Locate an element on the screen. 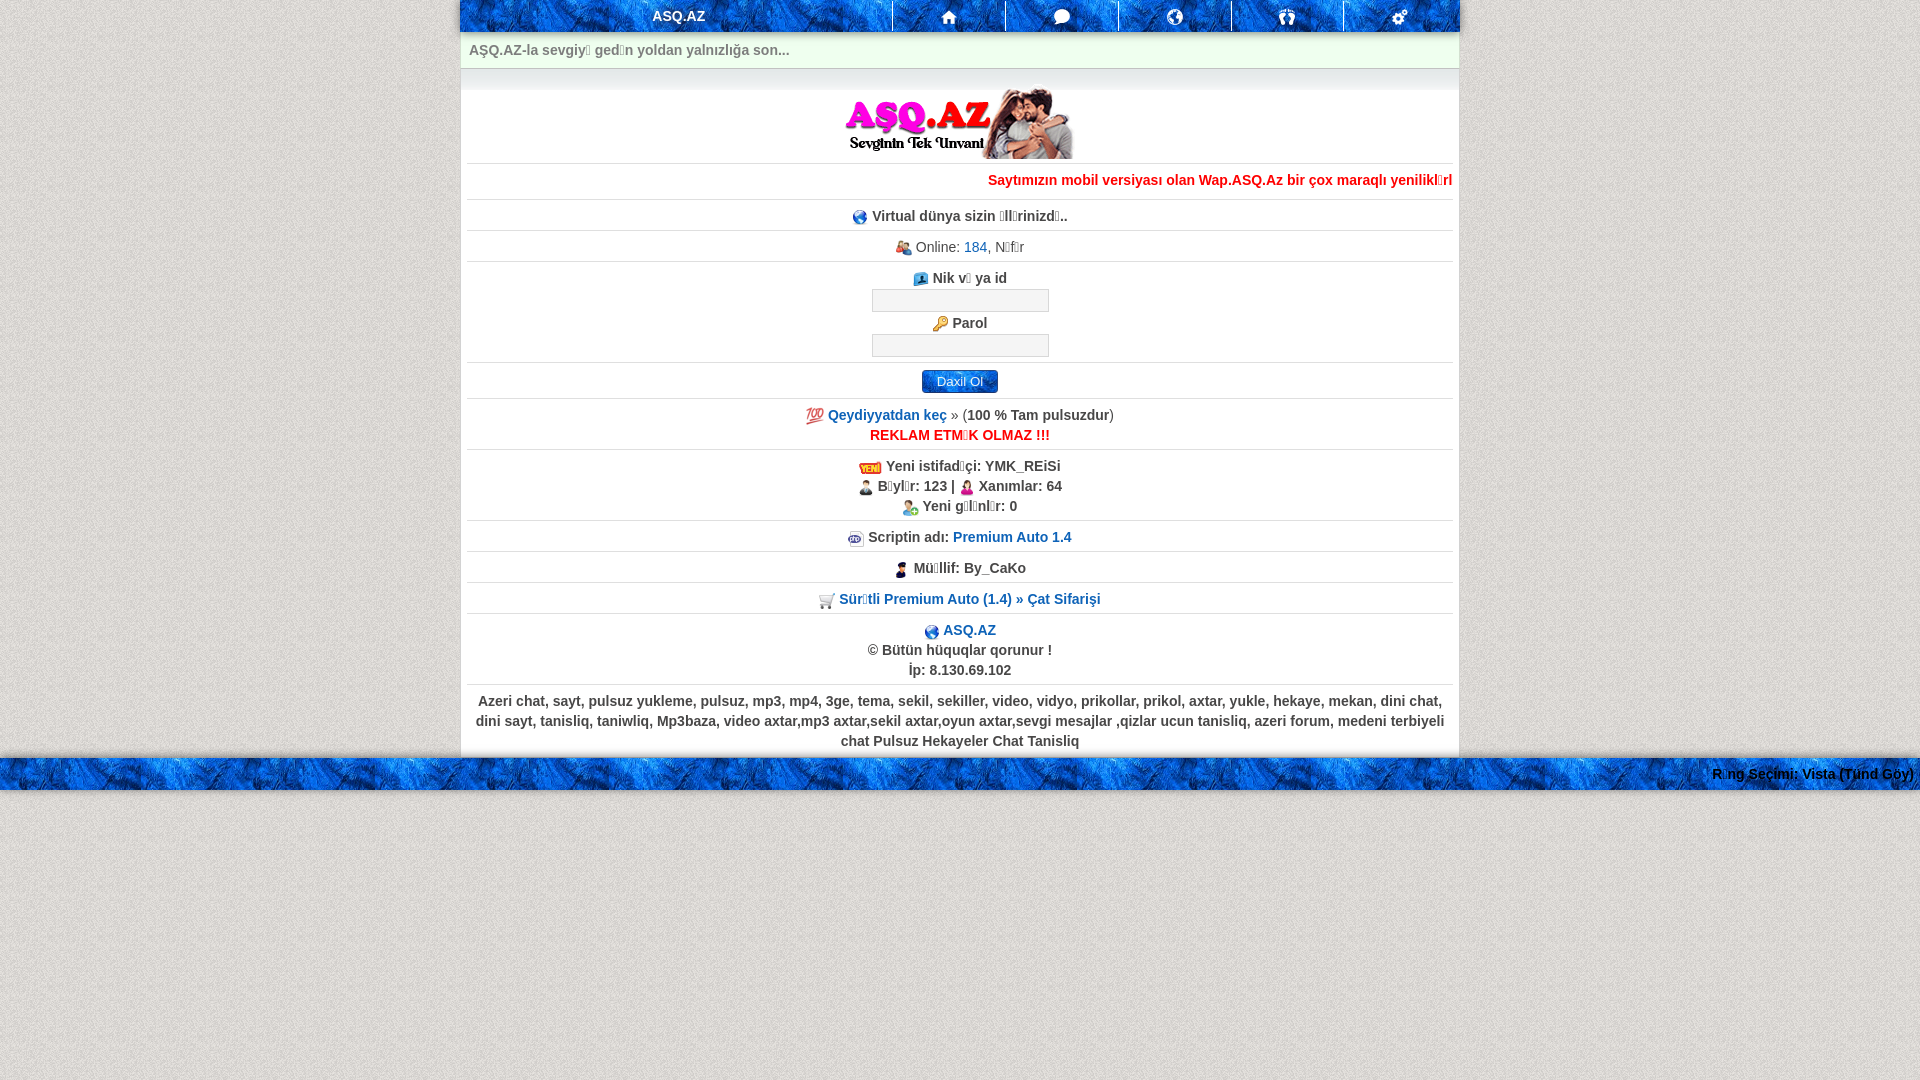 Image resolution: width=1920 pixels, height=1080 pixels. Mesajlar is located at coordinates (1062, 17).